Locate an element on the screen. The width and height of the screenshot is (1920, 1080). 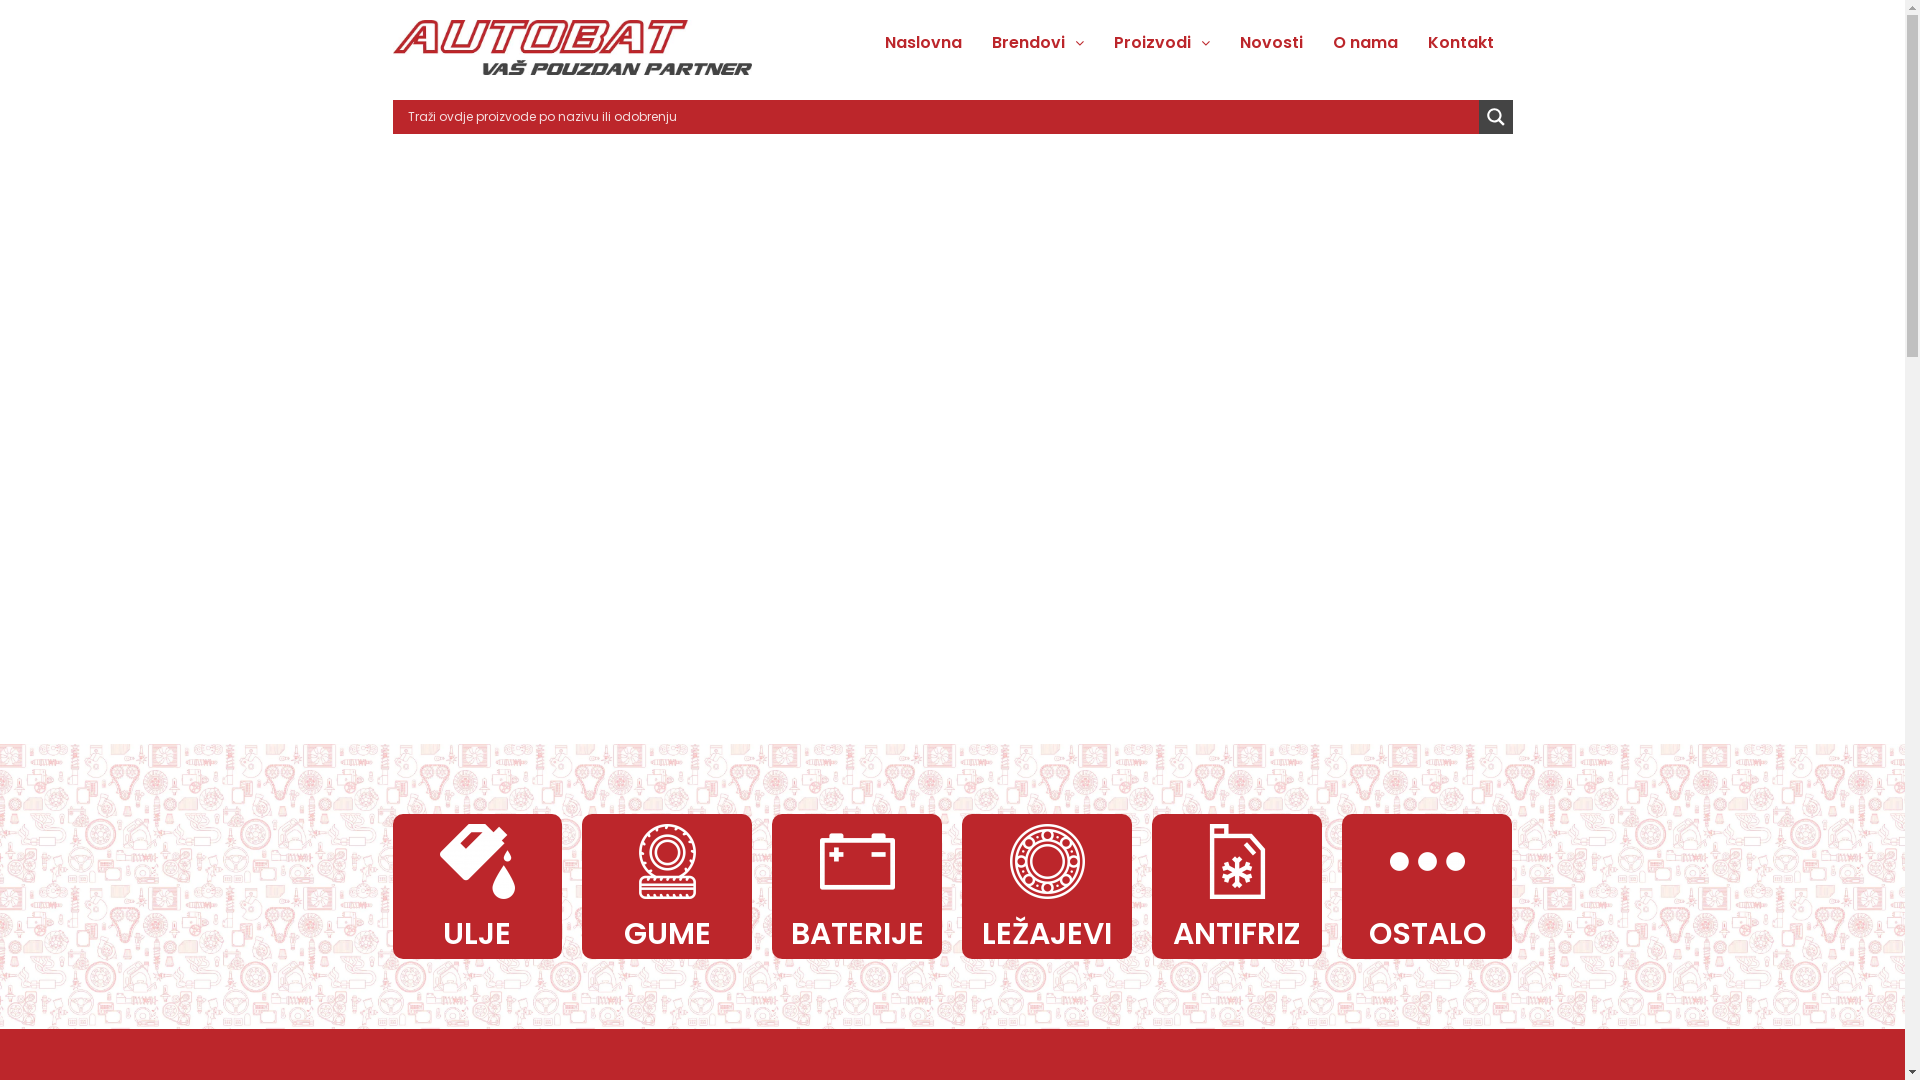
Brendovi is located at coordinates (1038, 43).